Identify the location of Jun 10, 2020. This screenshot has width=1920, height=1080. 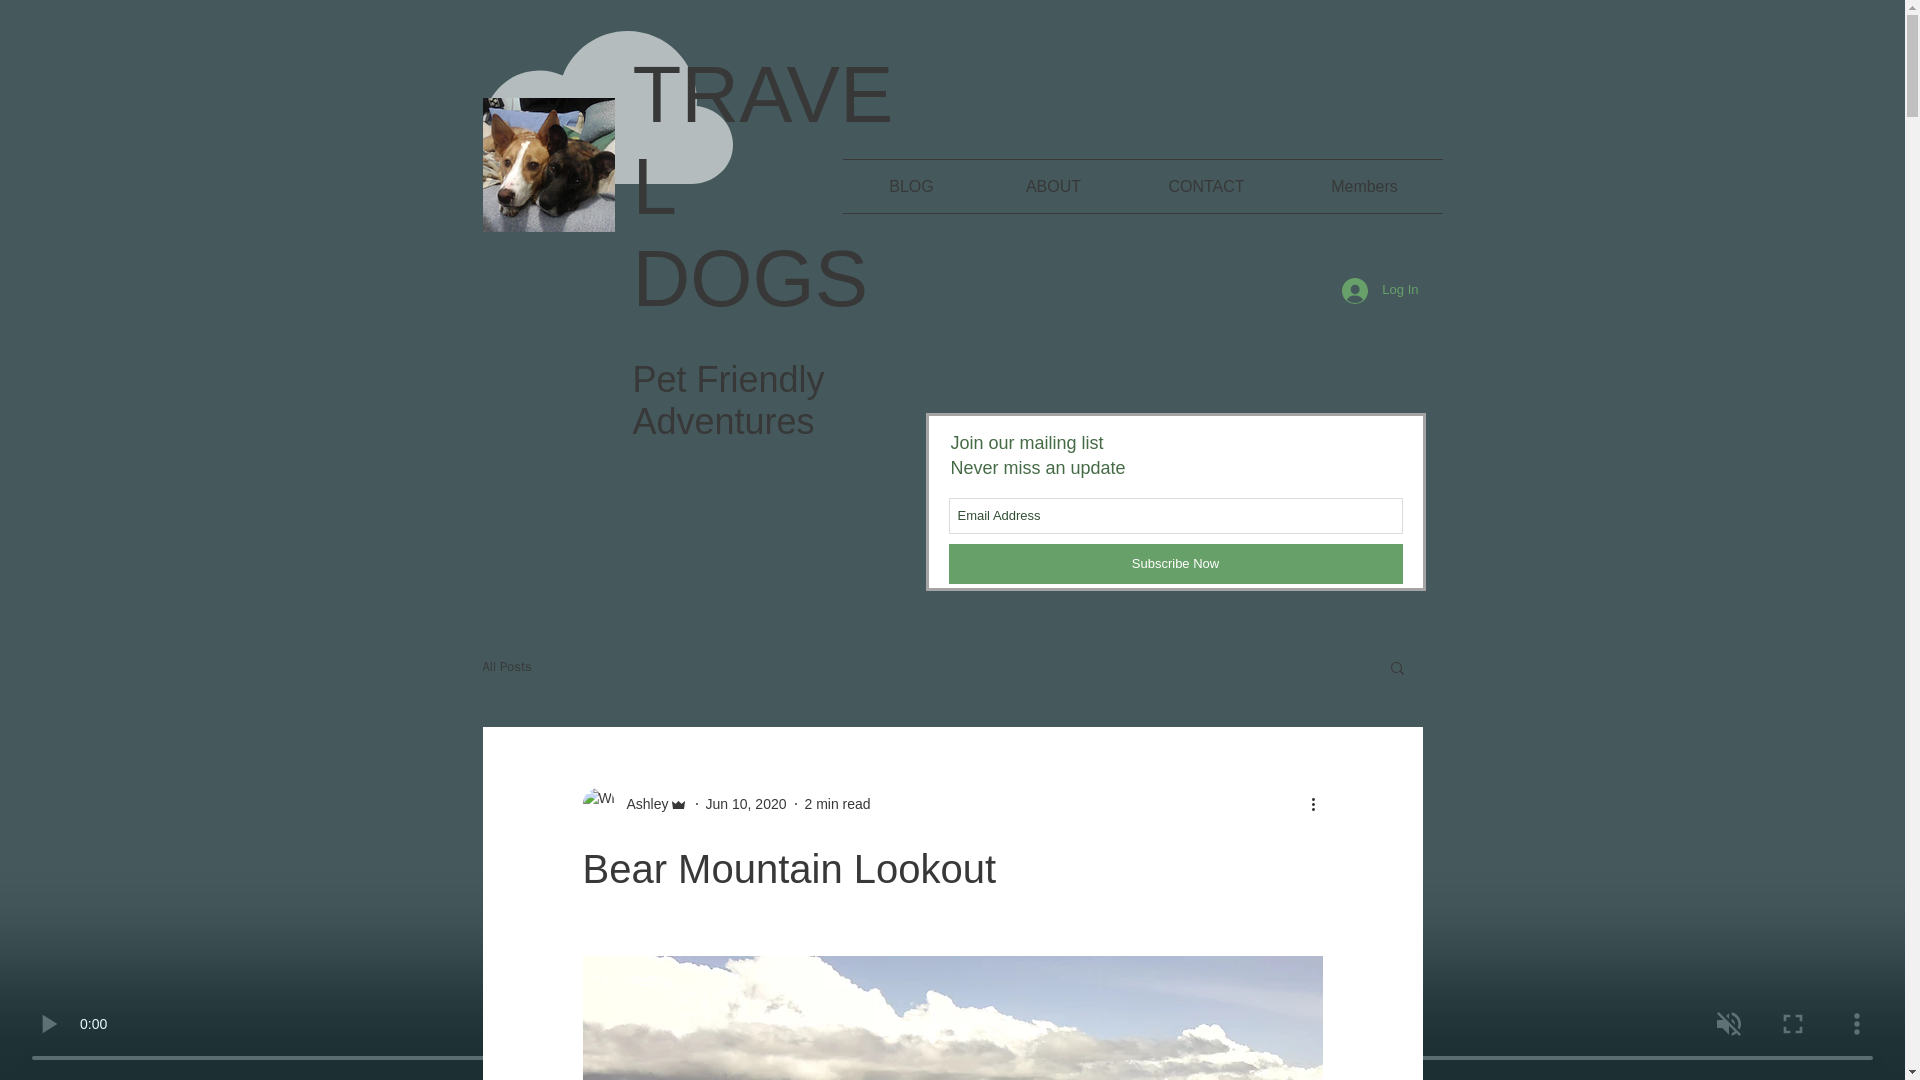
(746, 804).